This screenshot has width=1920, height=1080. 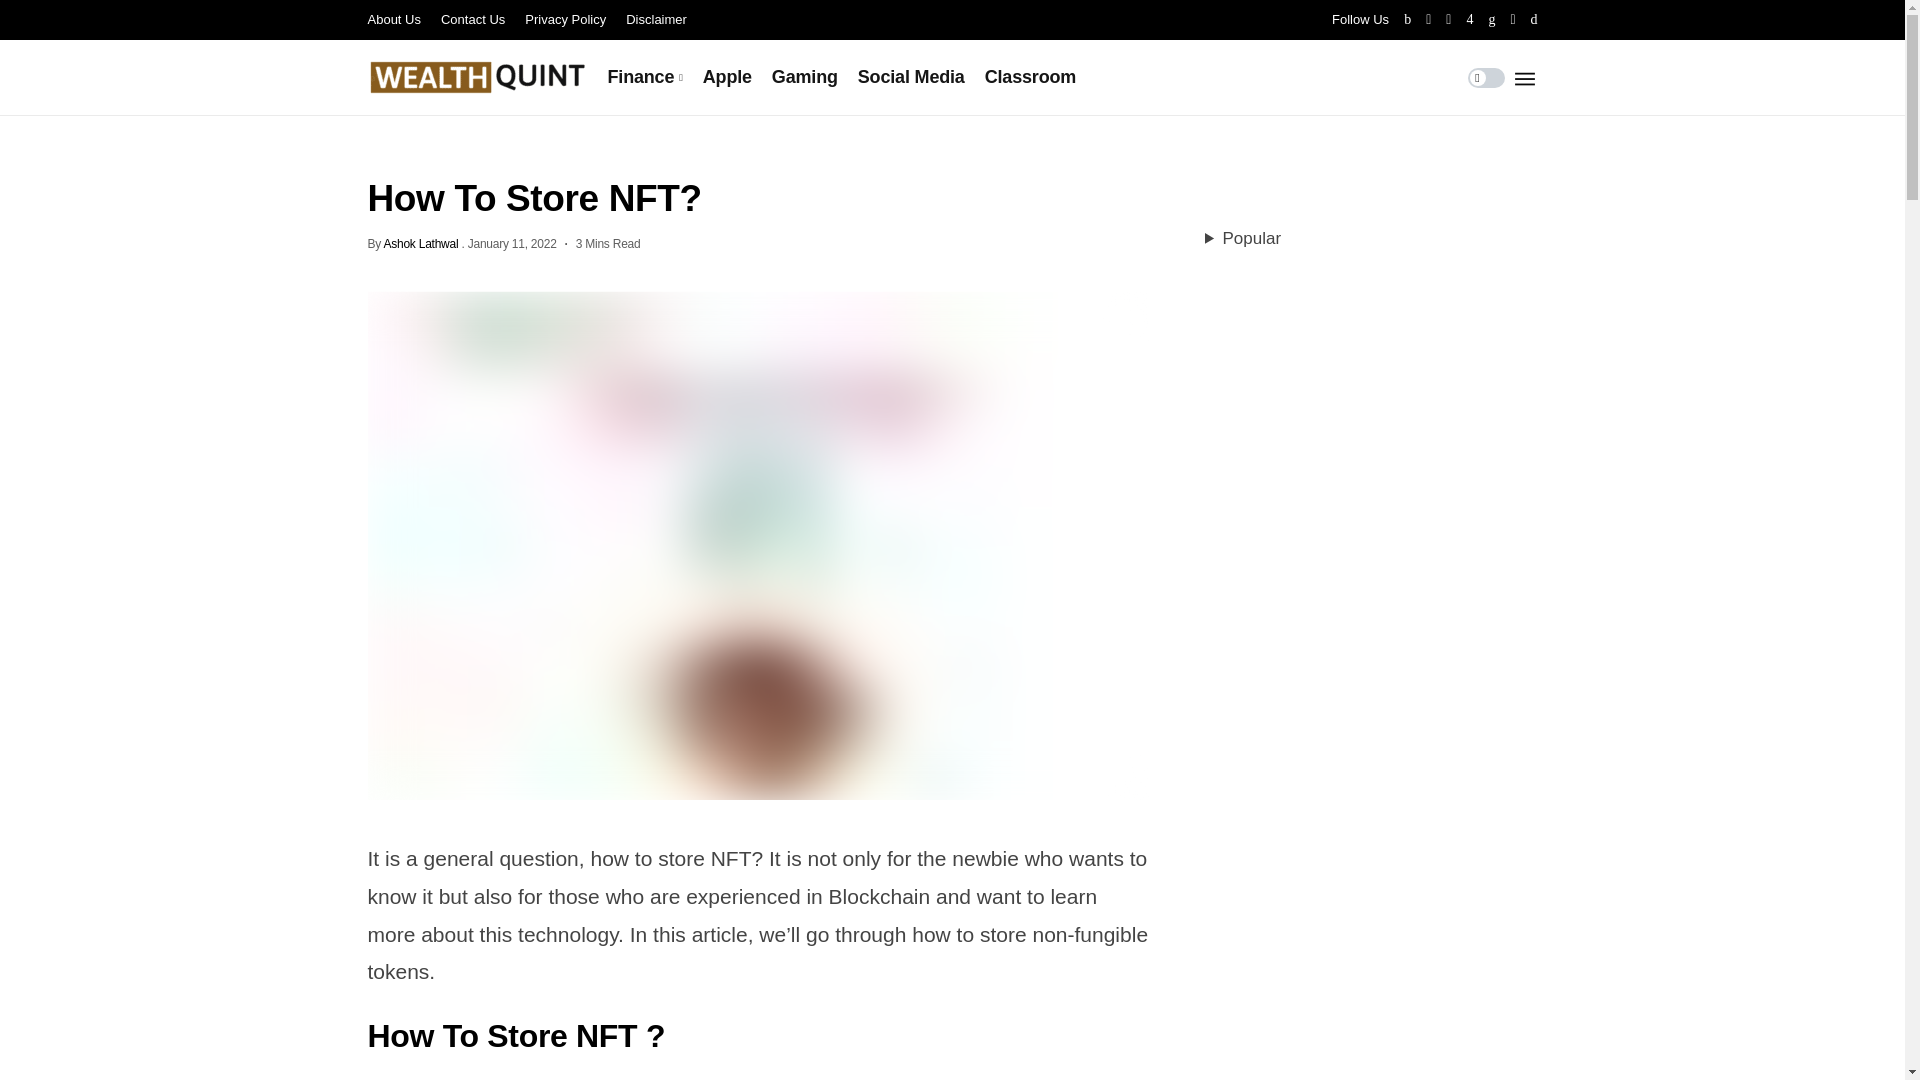 I want to click on Disclaimer, so click(x=656, y=20).